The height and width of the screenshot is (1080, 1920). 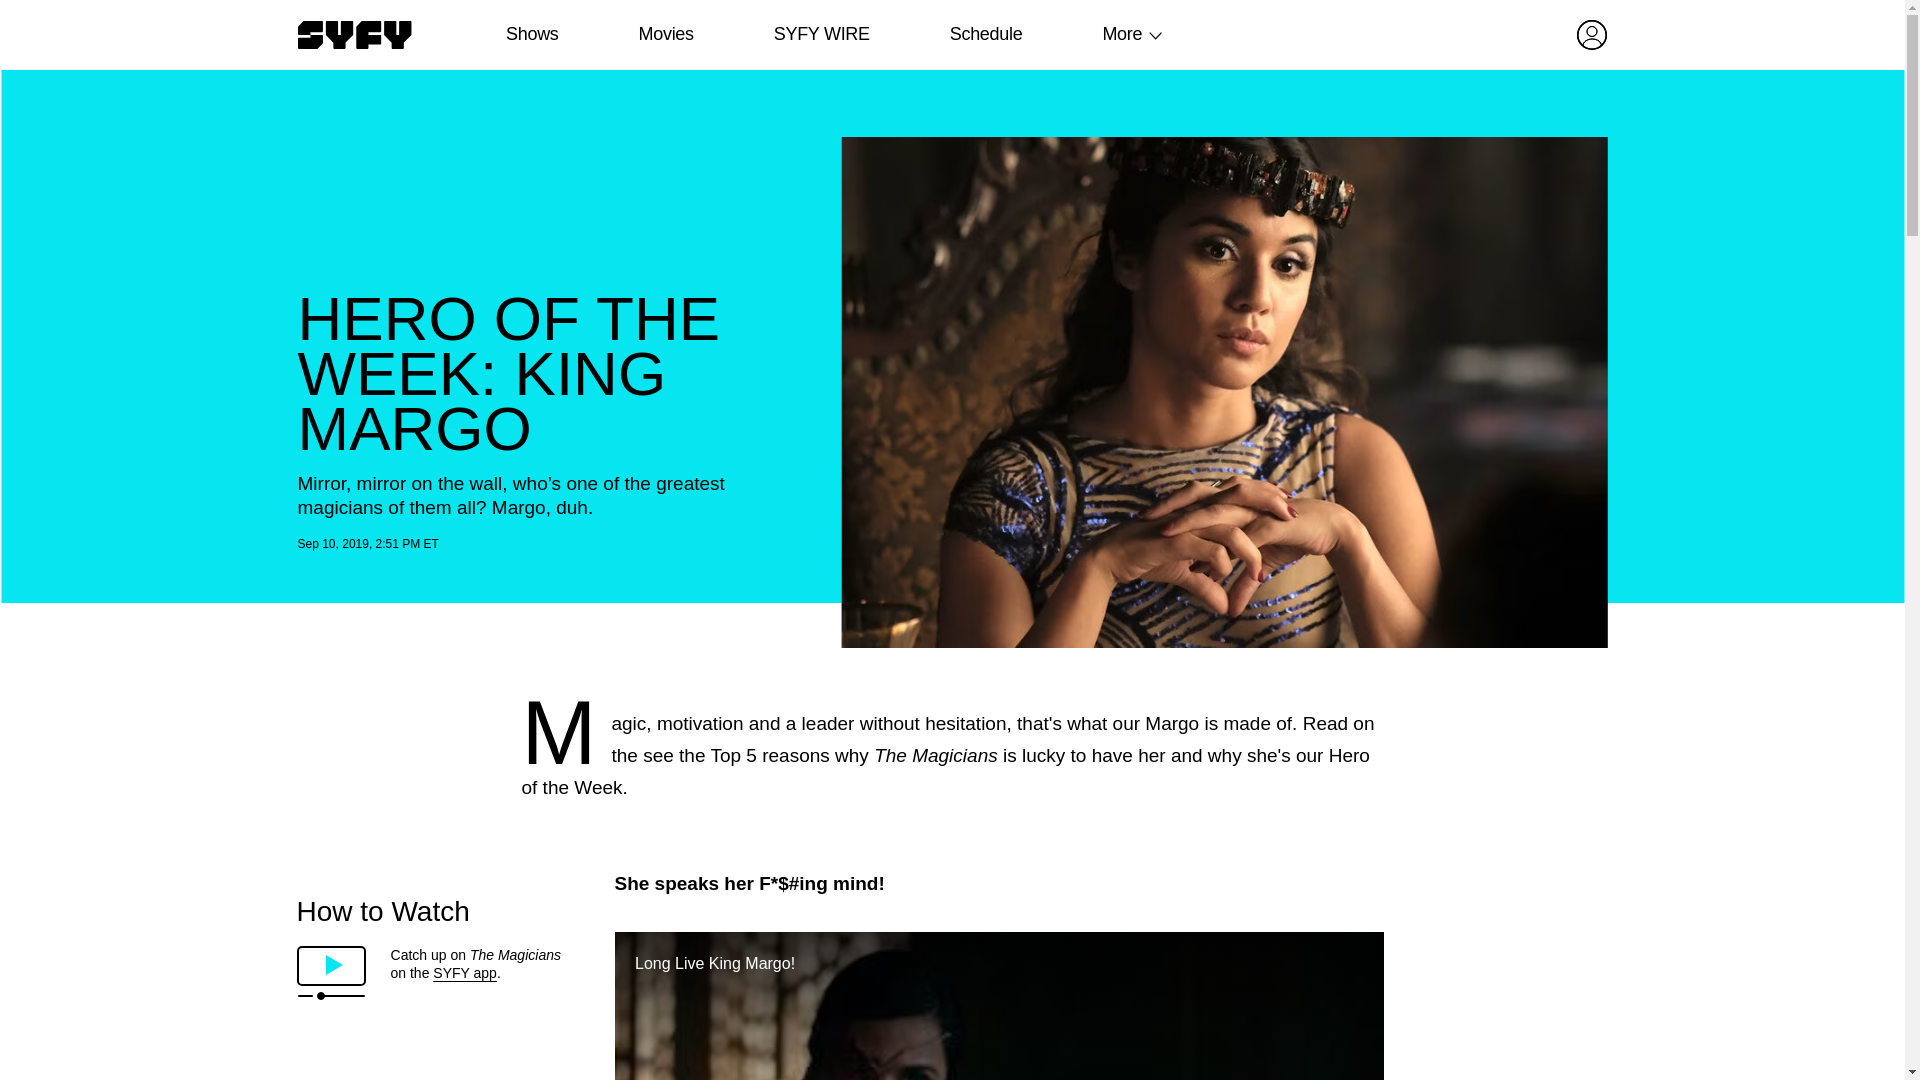 I want to click on More, so click(x=1122, y=34).